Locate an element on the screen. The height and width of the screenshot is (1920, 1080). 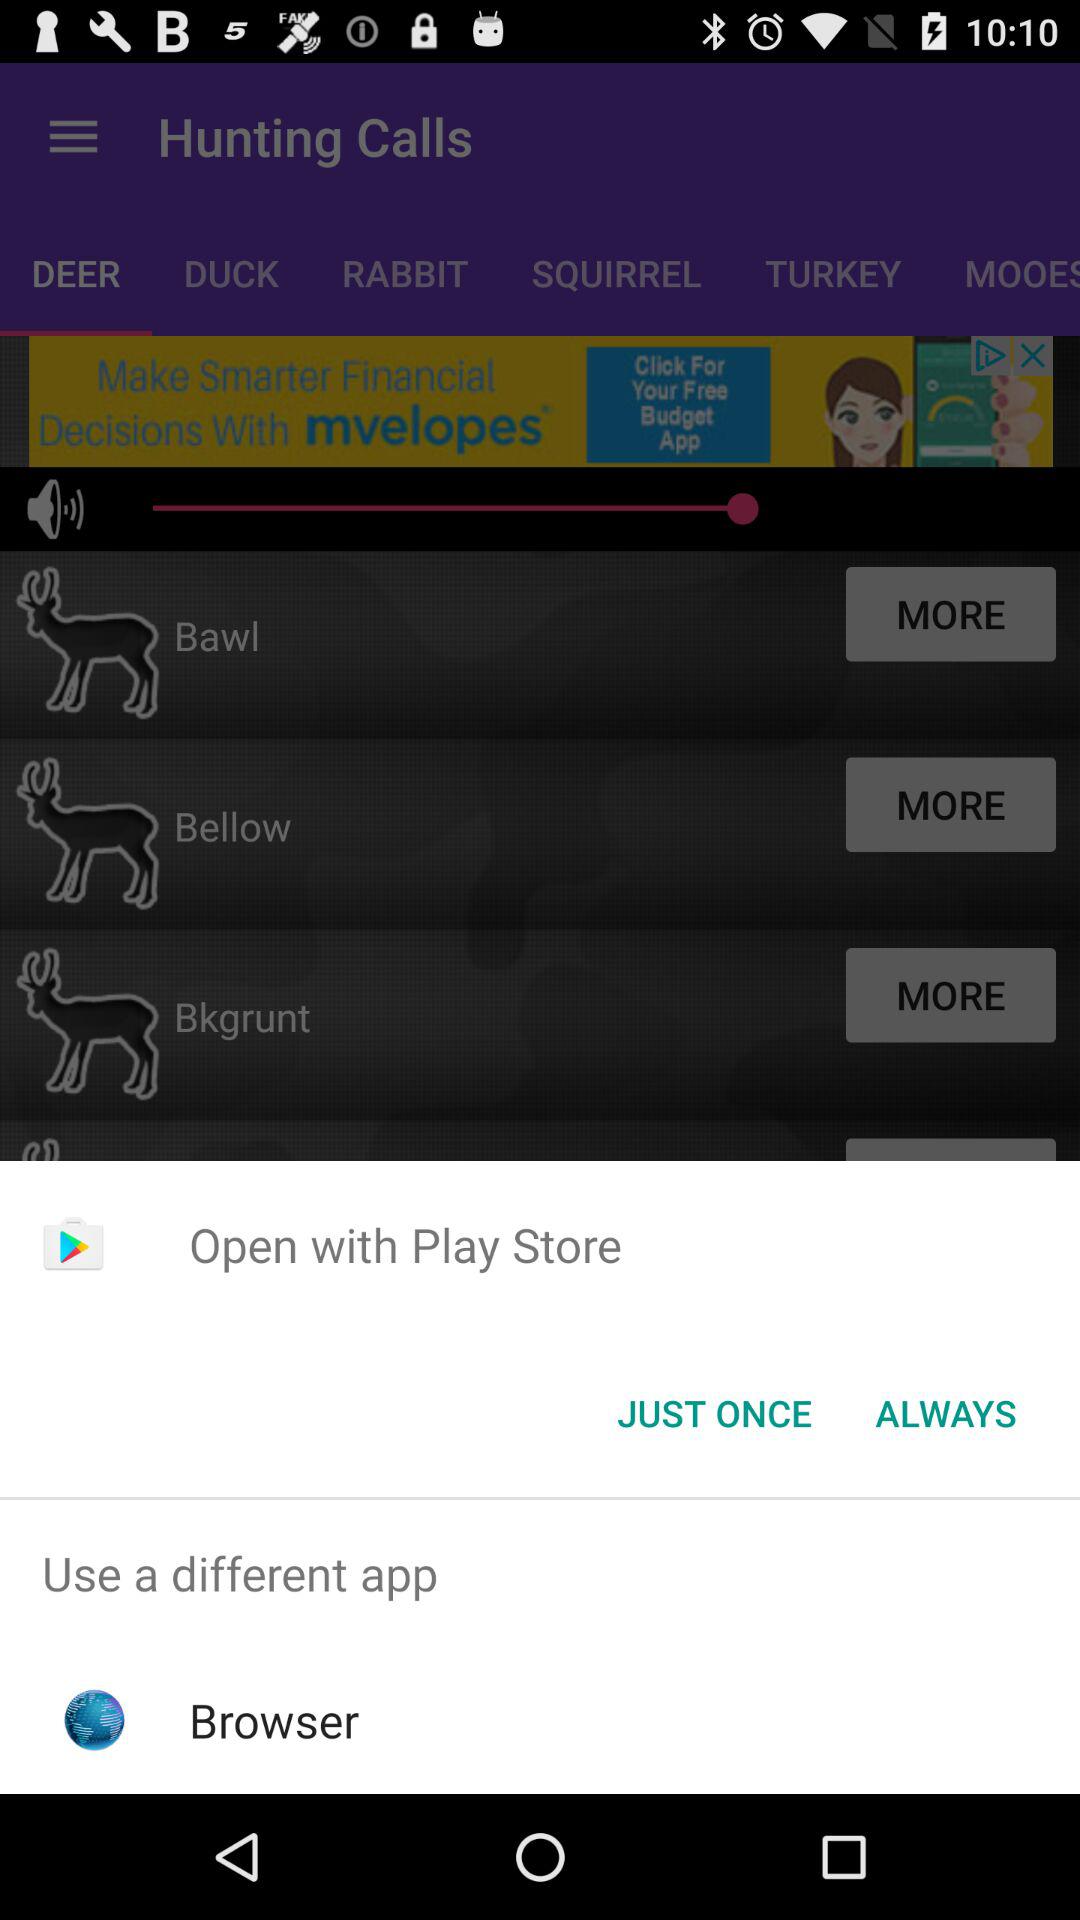
turn on app above browser item is located at coordinates (540, 1574).